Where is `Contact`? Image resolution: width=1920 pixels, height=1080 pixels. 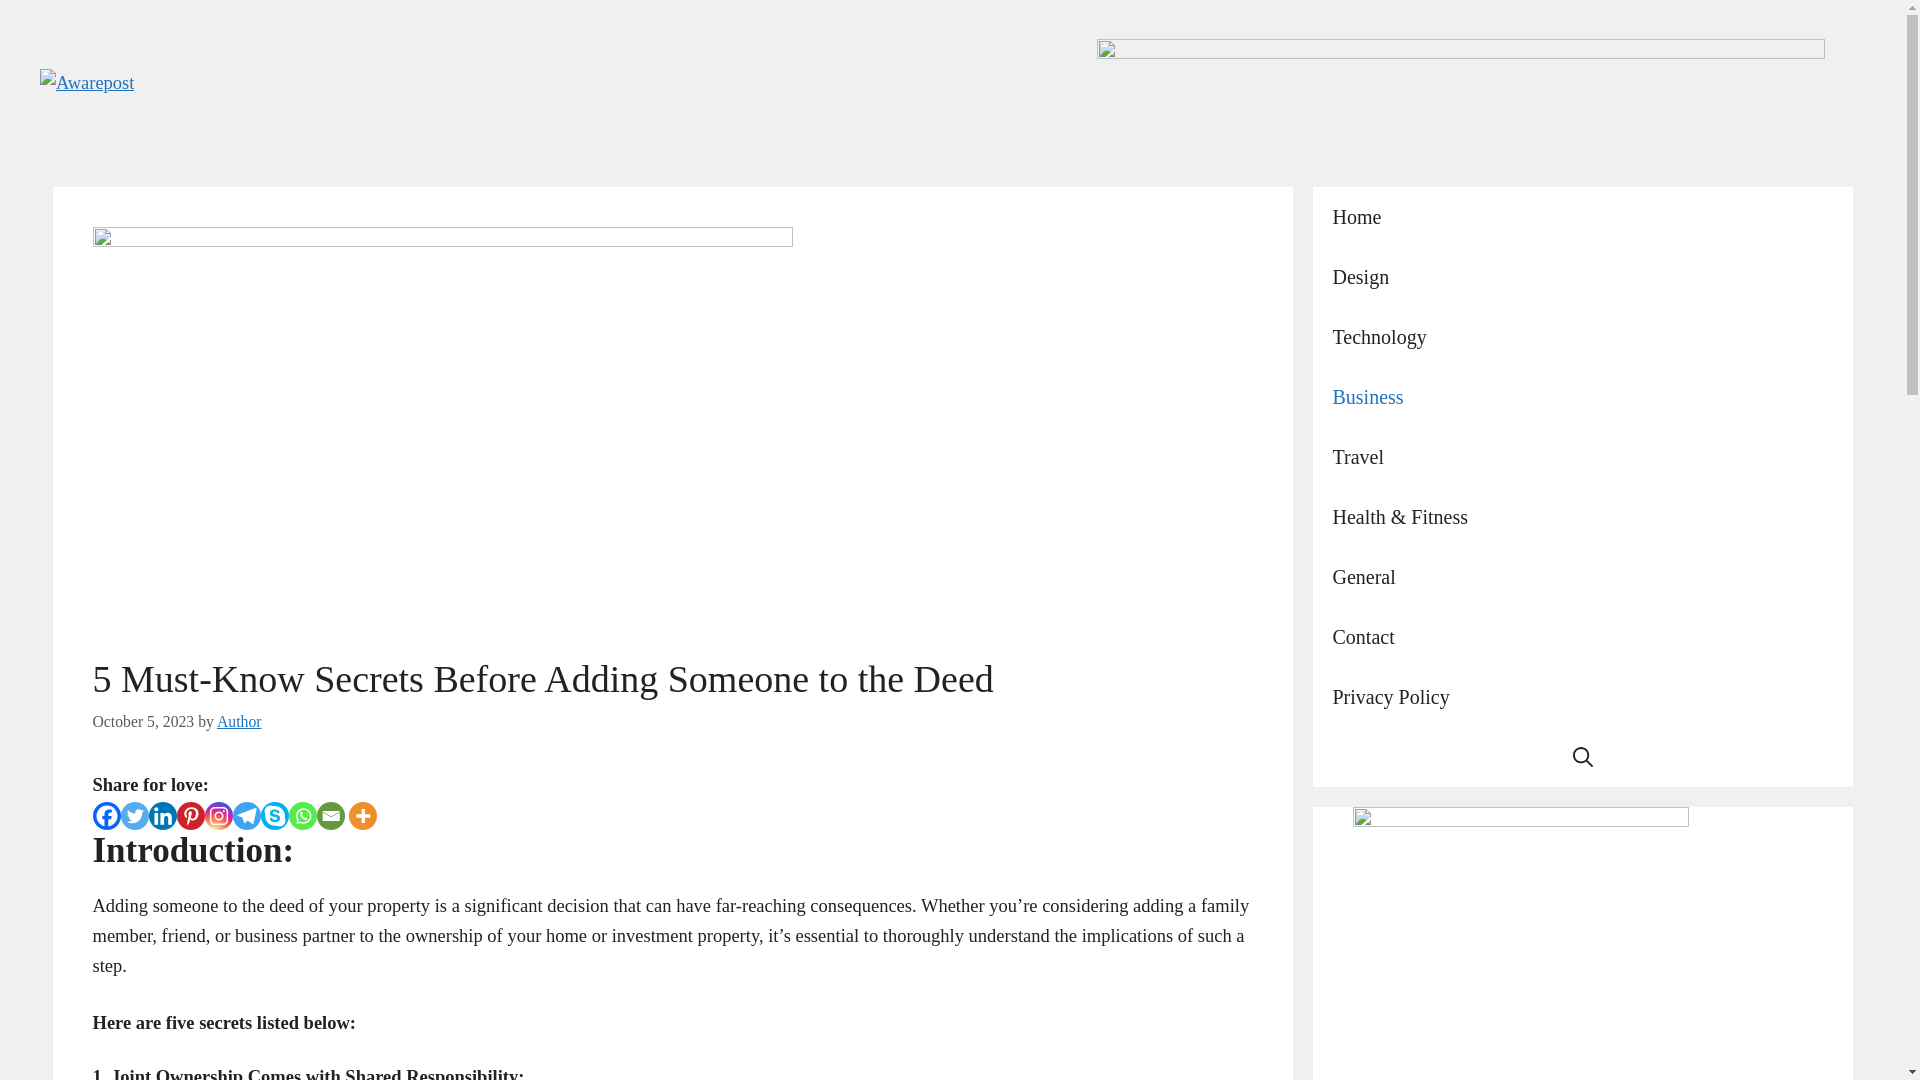
Contact is located at coordinates (1582, 636).